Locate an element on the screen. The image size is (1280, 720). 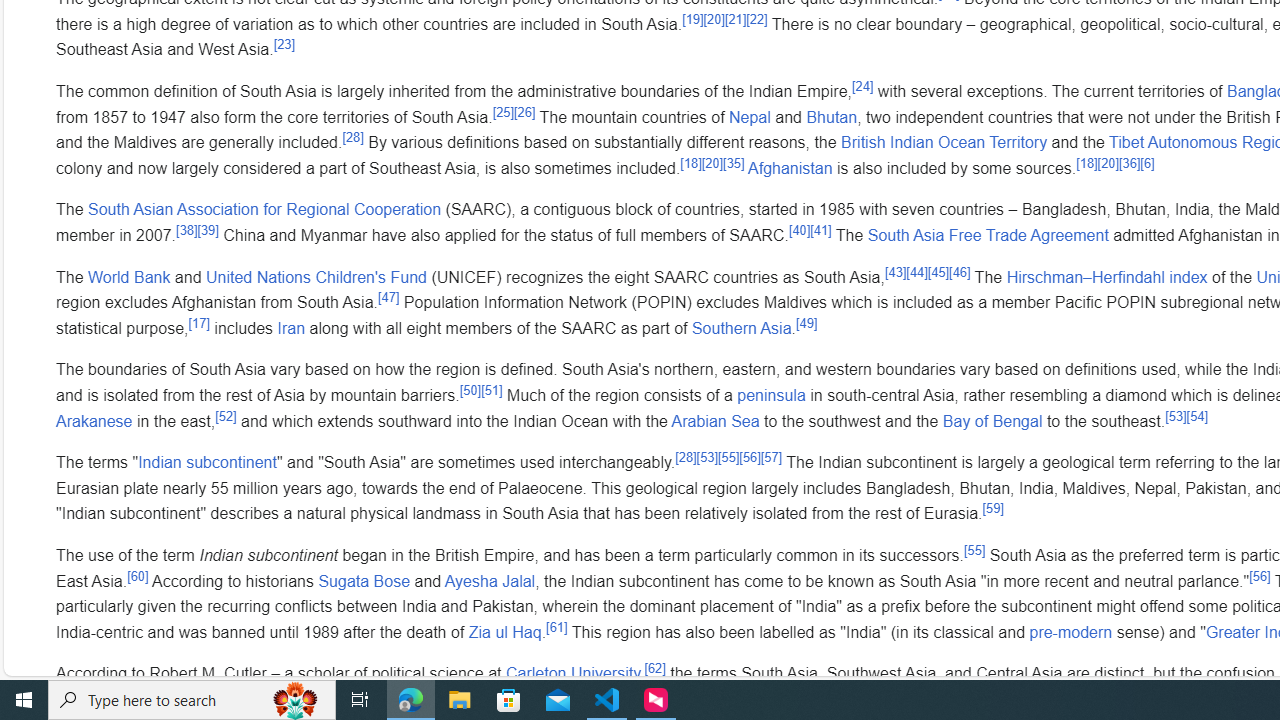
pre-modern is located at coordinates (1071, 631).